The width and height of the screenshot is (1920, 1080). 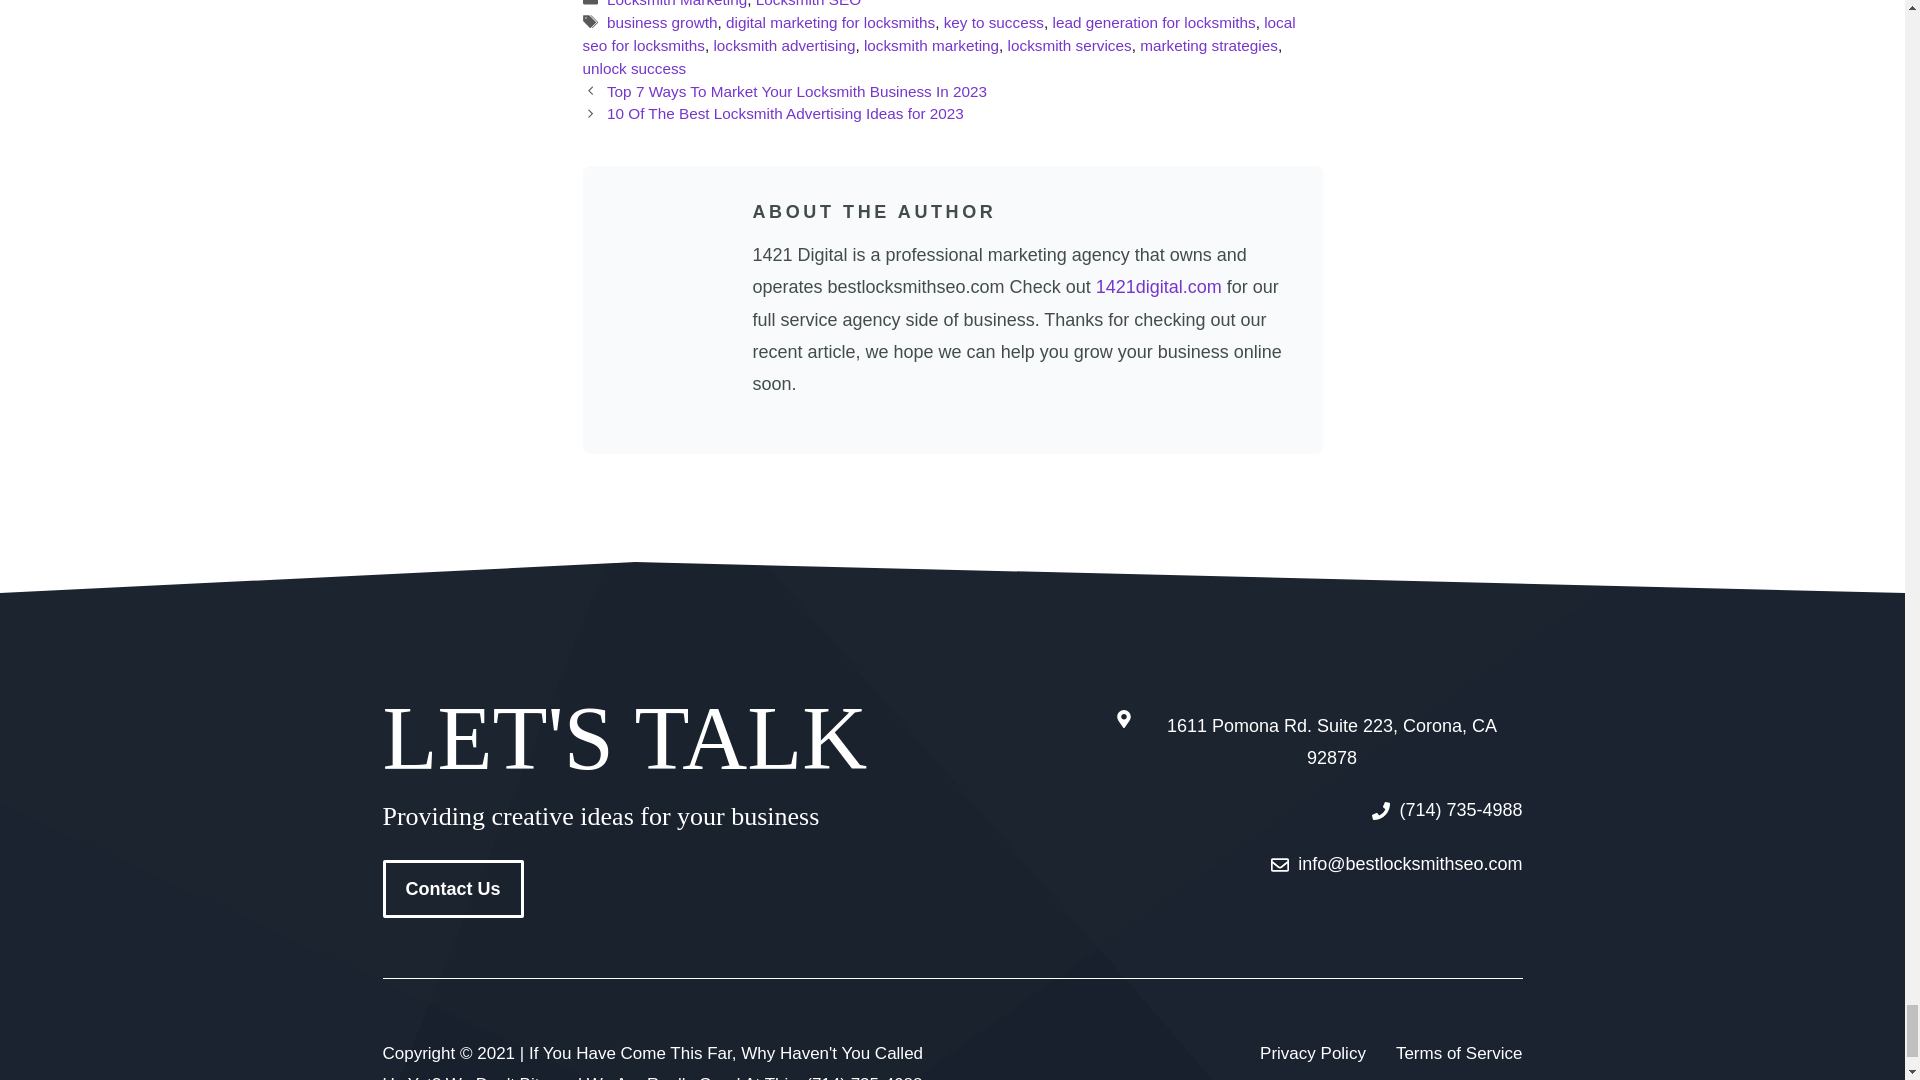 What do you see at coordinates (784, 113) in the screenshot?
I see `10 Of The Best Locksmith Advertising Ideas for 2023` at bounding box center [784, 113].